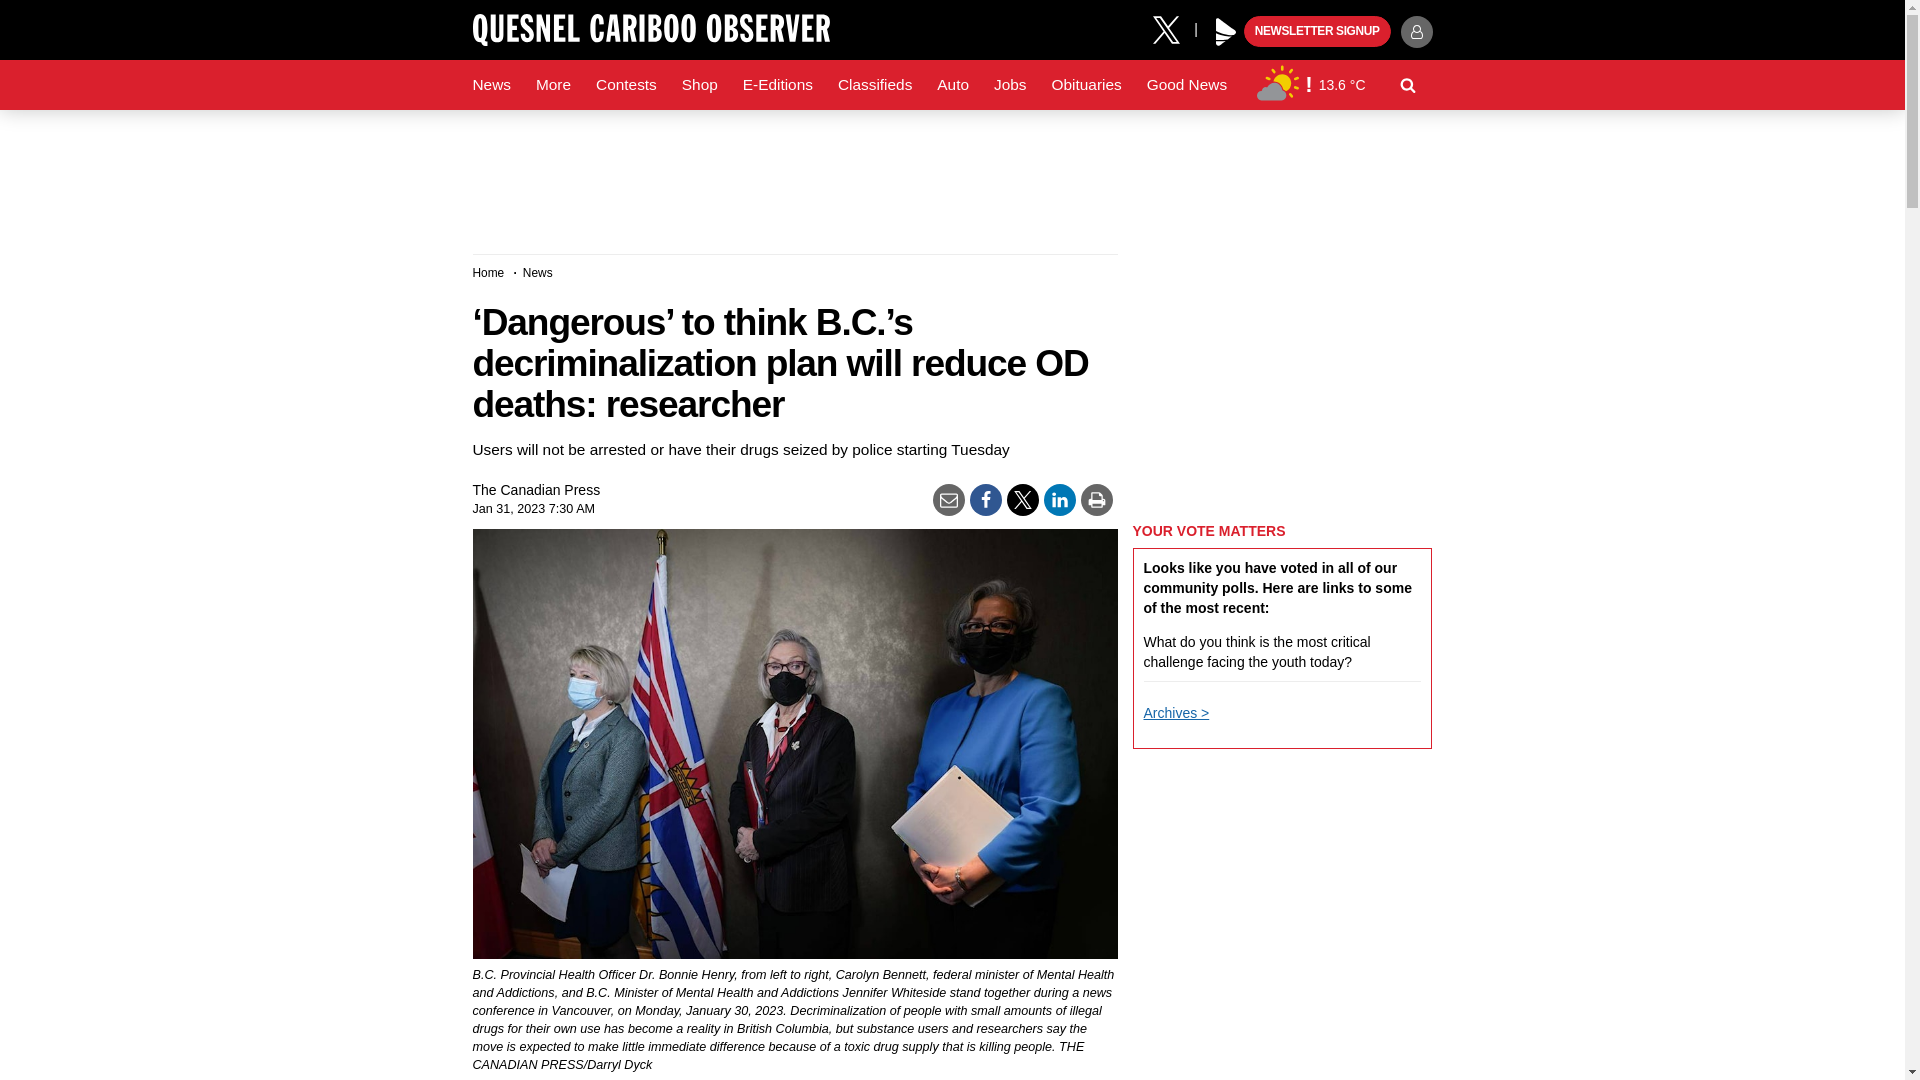 The height and width of the screenshot is (1080, 1920). Describe the element at coordinates (491, 85) in the screenshot. I see `News` at that location.